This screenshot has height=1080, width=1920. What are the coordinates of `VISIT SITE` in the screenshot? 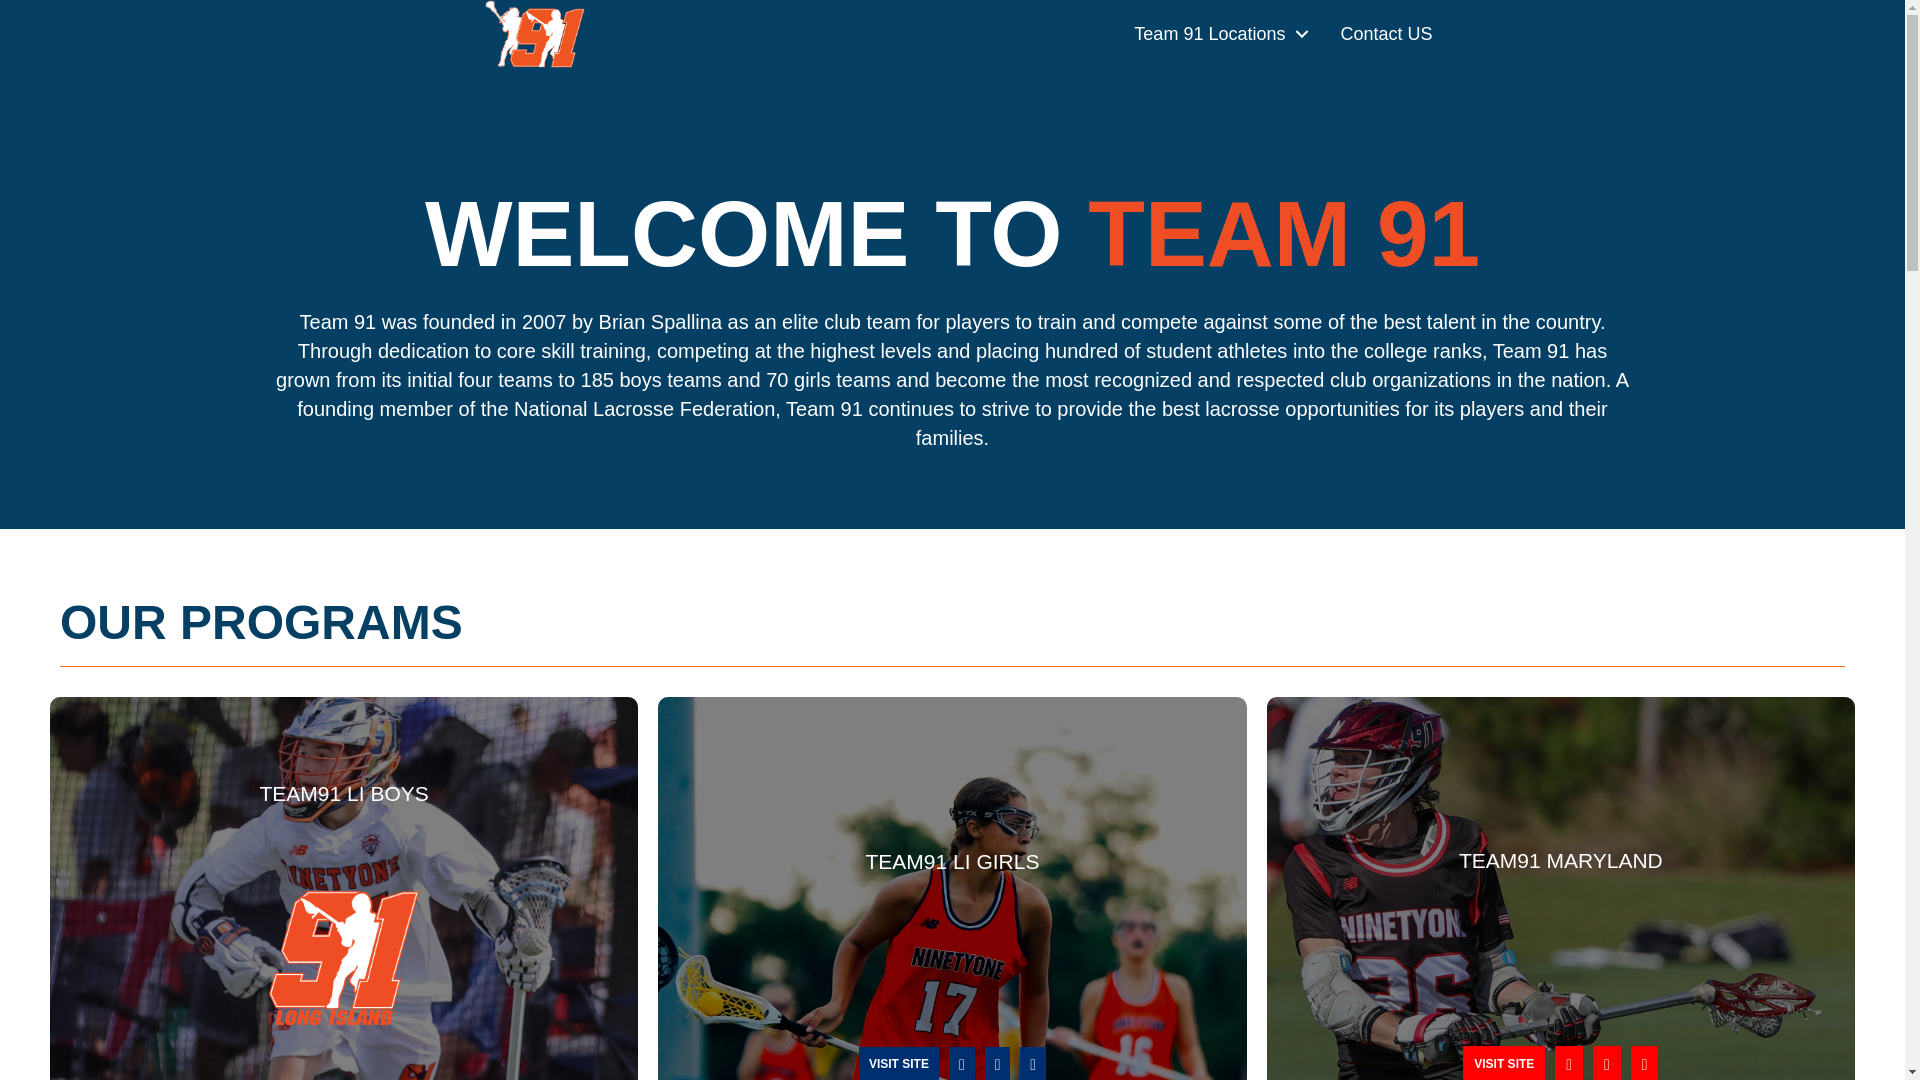 It's located at (1504, 1063).